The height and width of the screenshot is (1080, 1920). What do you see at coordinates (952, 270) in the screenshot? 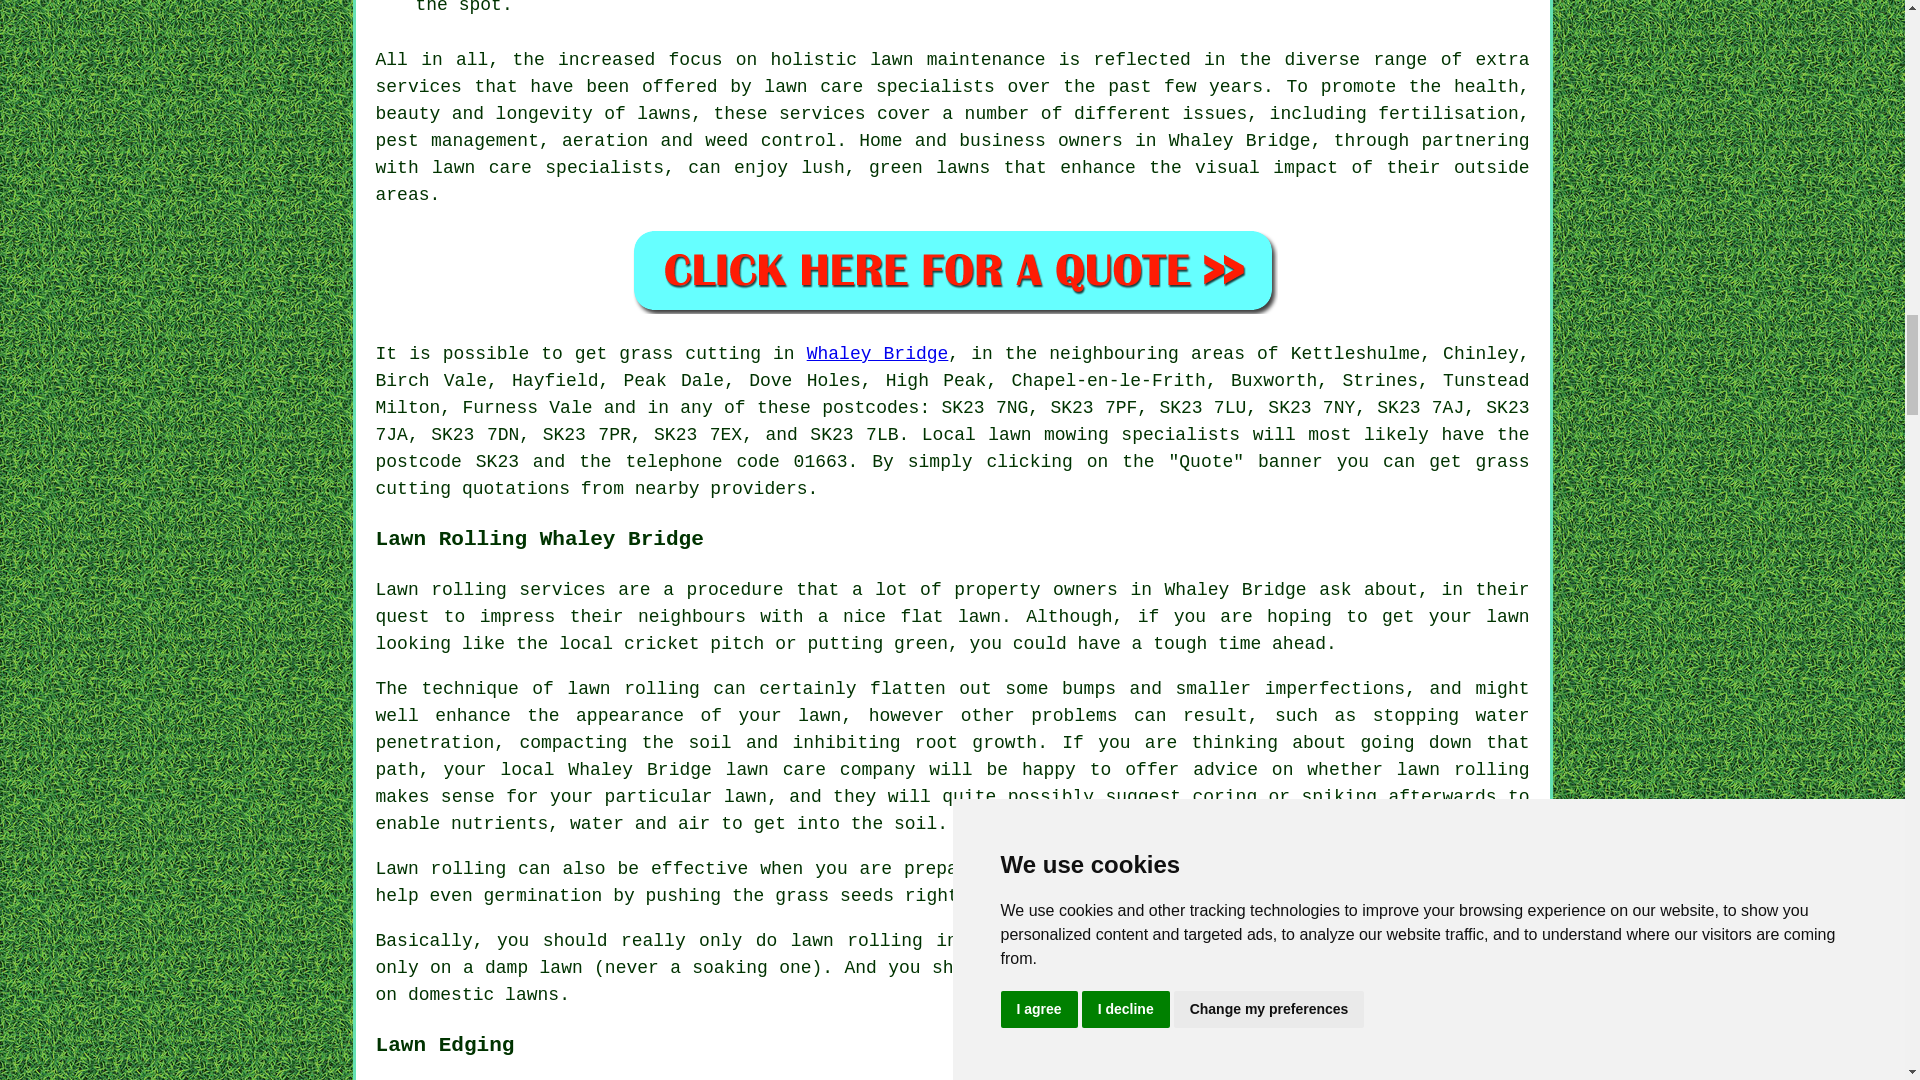
I see `Gardener Quotes in Whaley Bridge Derbyshire` at bounding box center [952, 270].